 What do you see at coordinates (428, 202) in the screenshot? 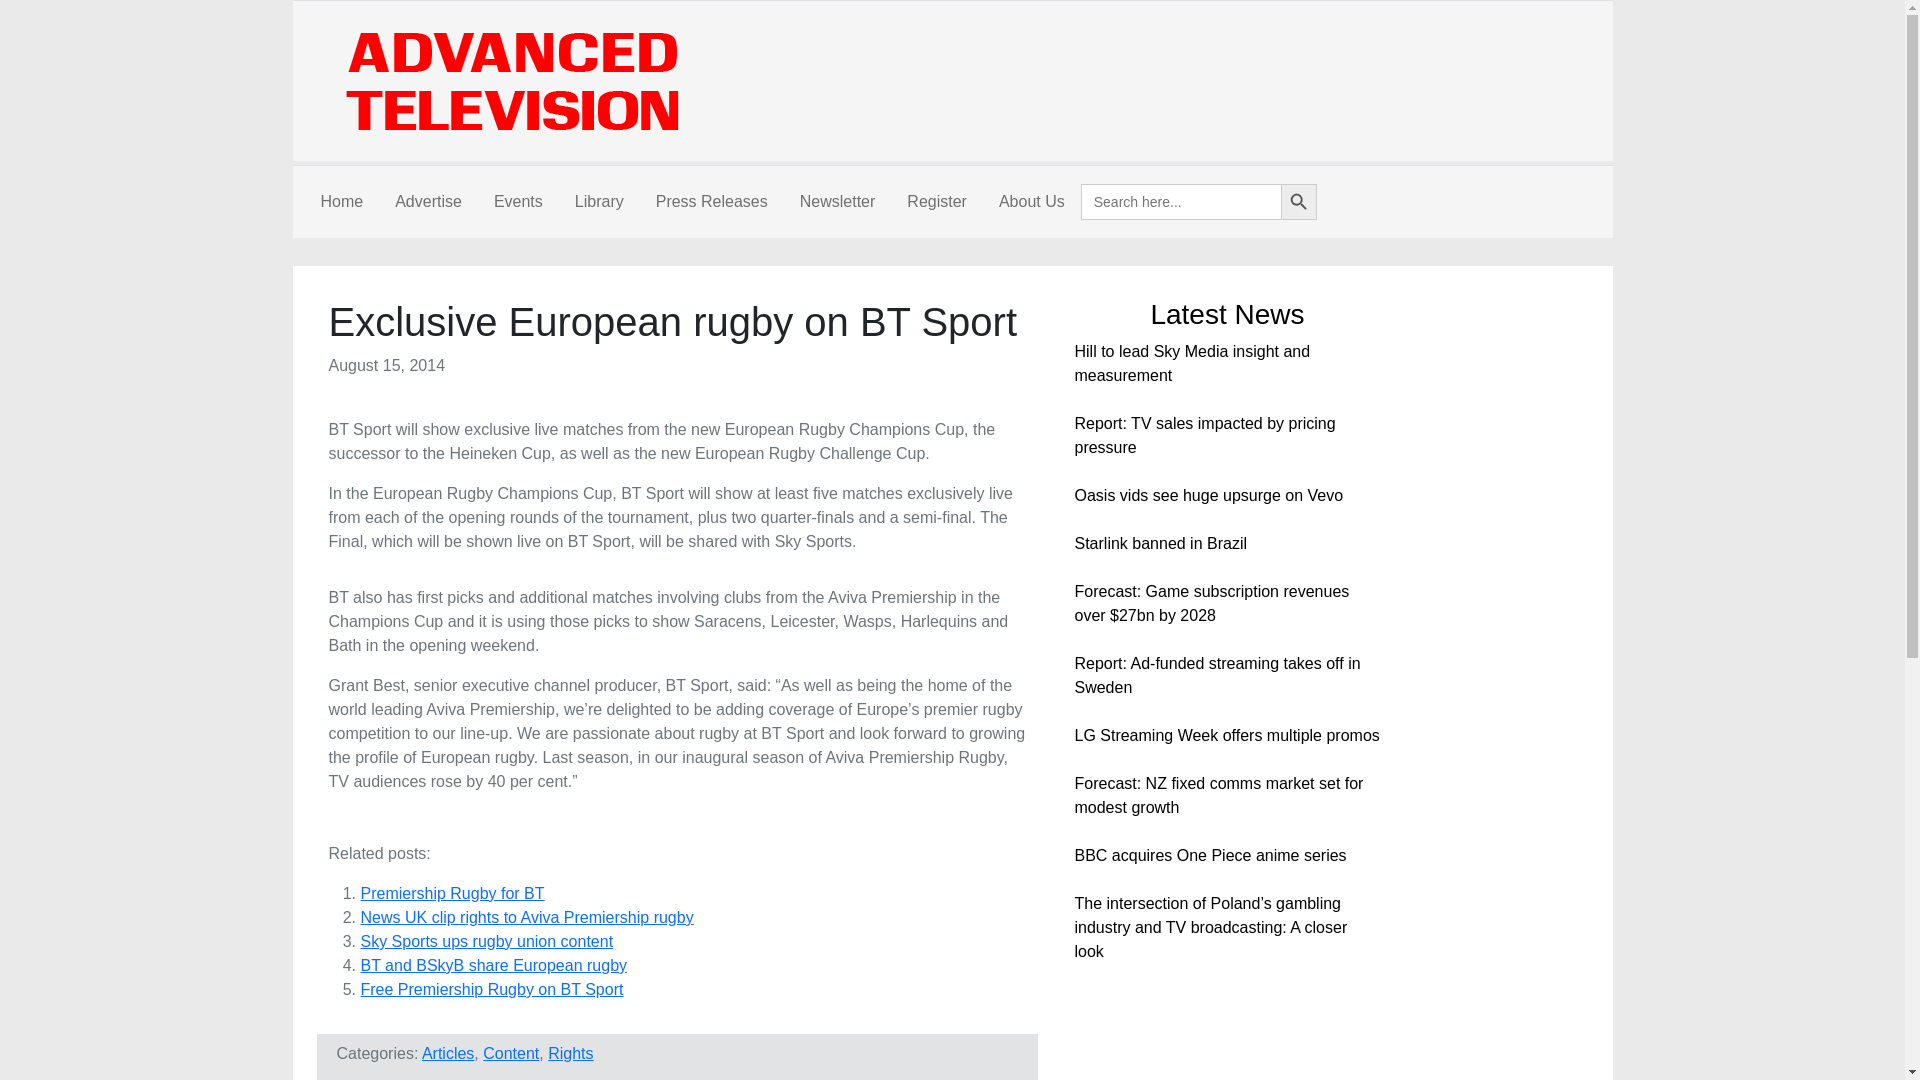
I see `Advertise` at bounding box center [428, 202].